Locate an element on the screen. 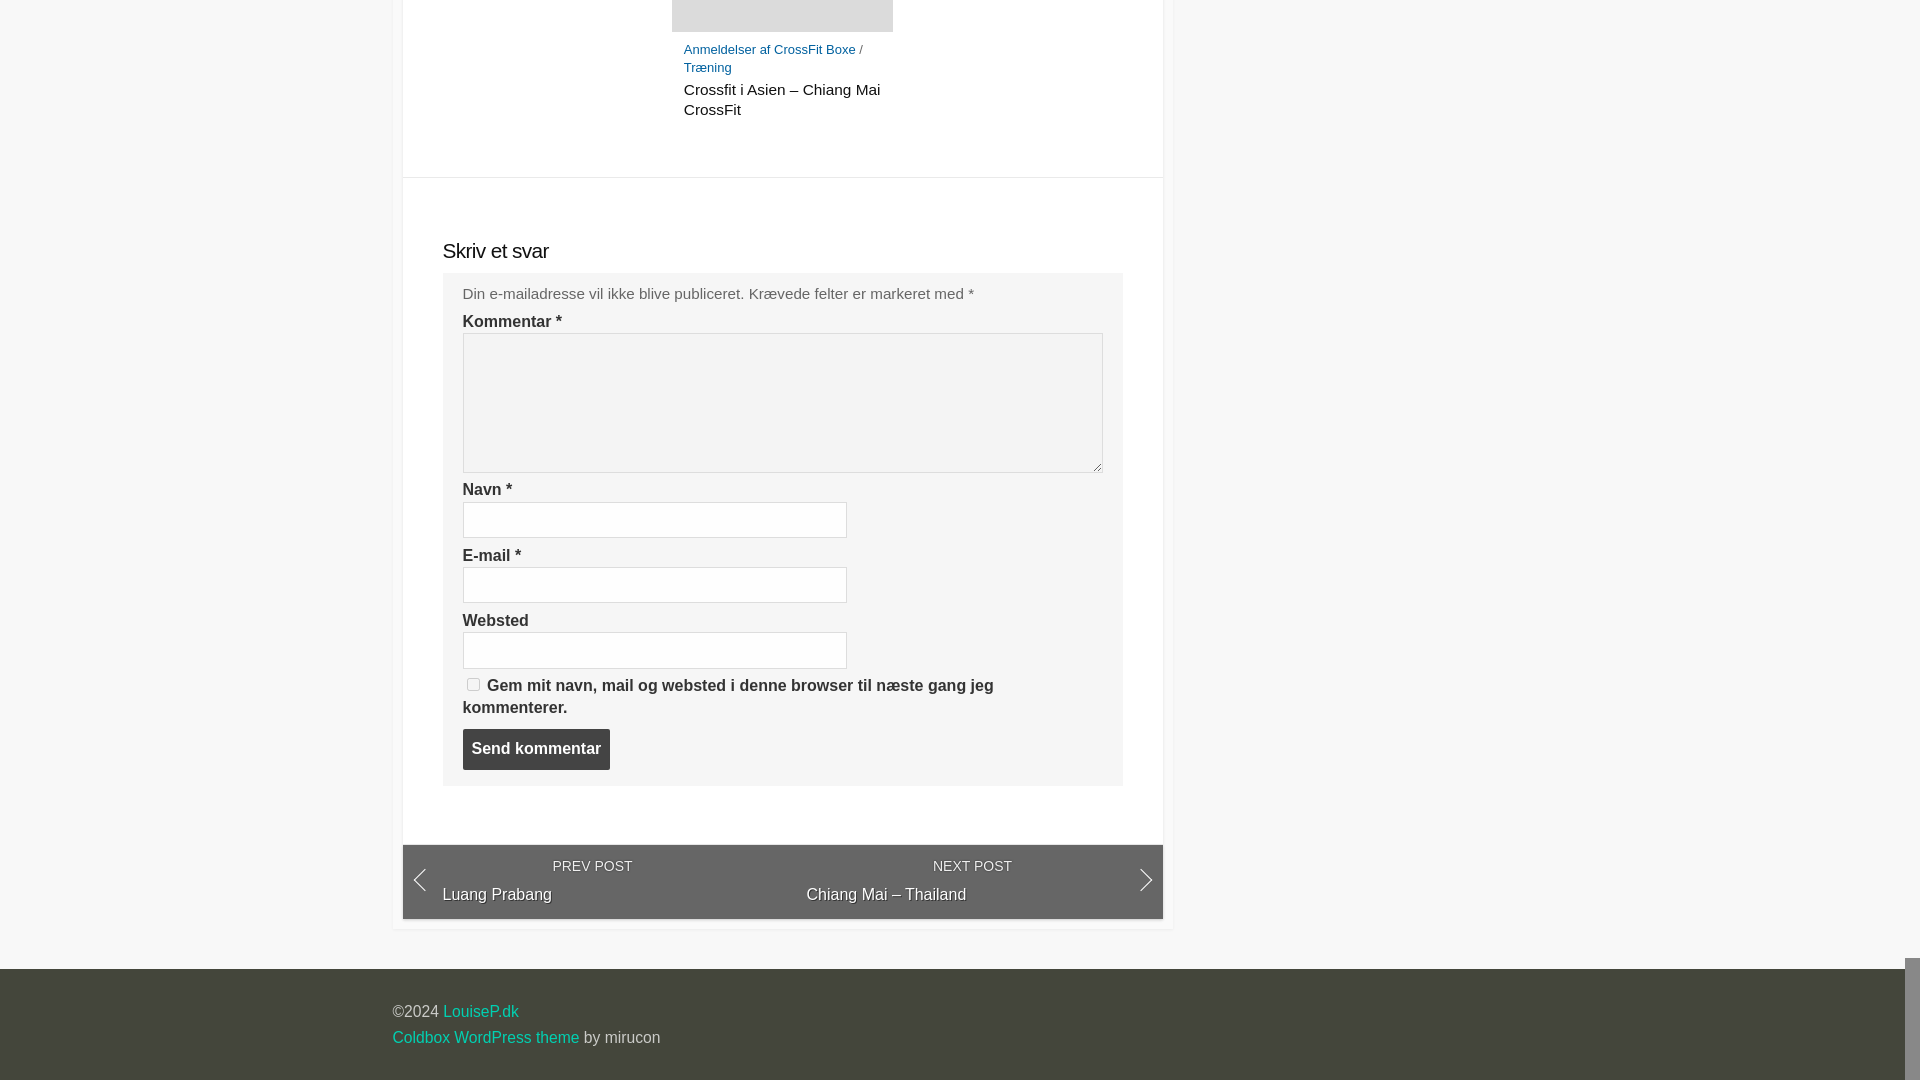  Send kommentar is located at coordinates (536, 748).